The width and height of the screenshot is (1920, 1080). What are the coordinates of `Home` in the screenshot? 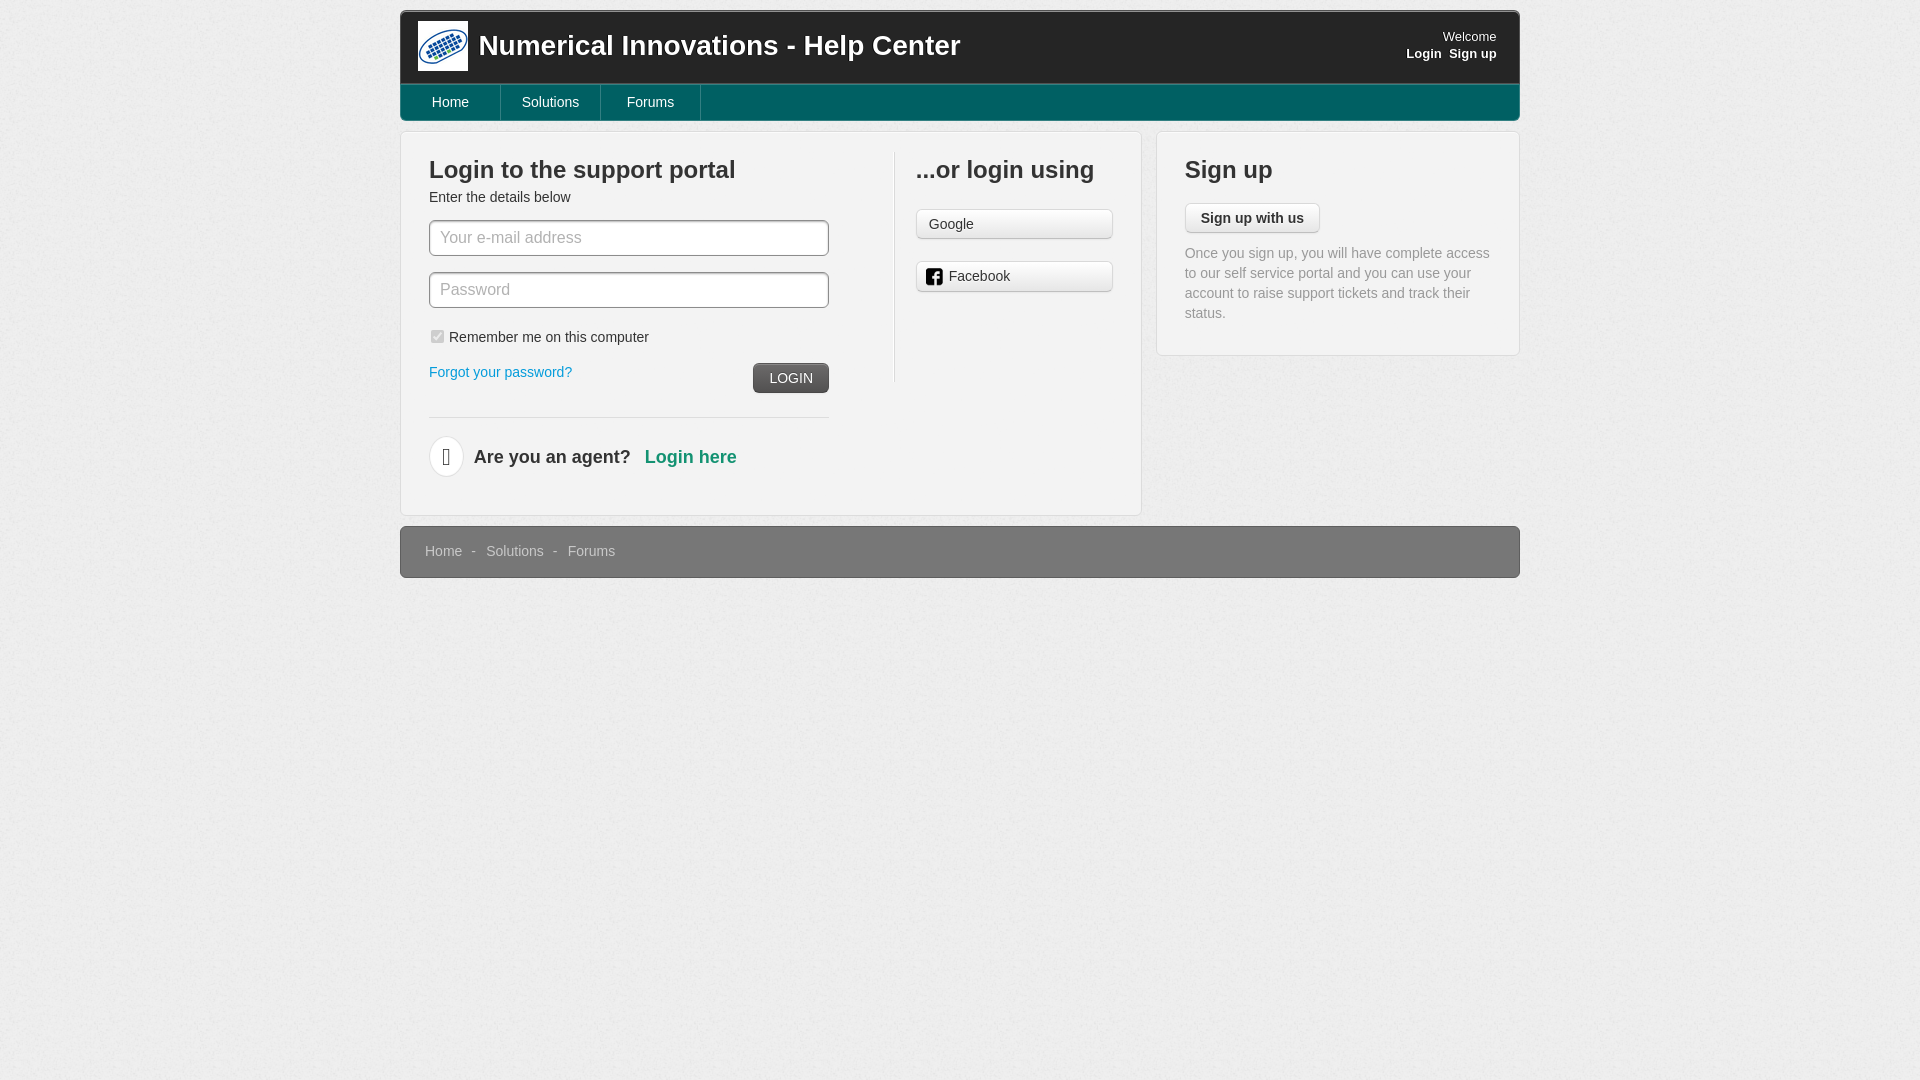 It's located at (443, 551).